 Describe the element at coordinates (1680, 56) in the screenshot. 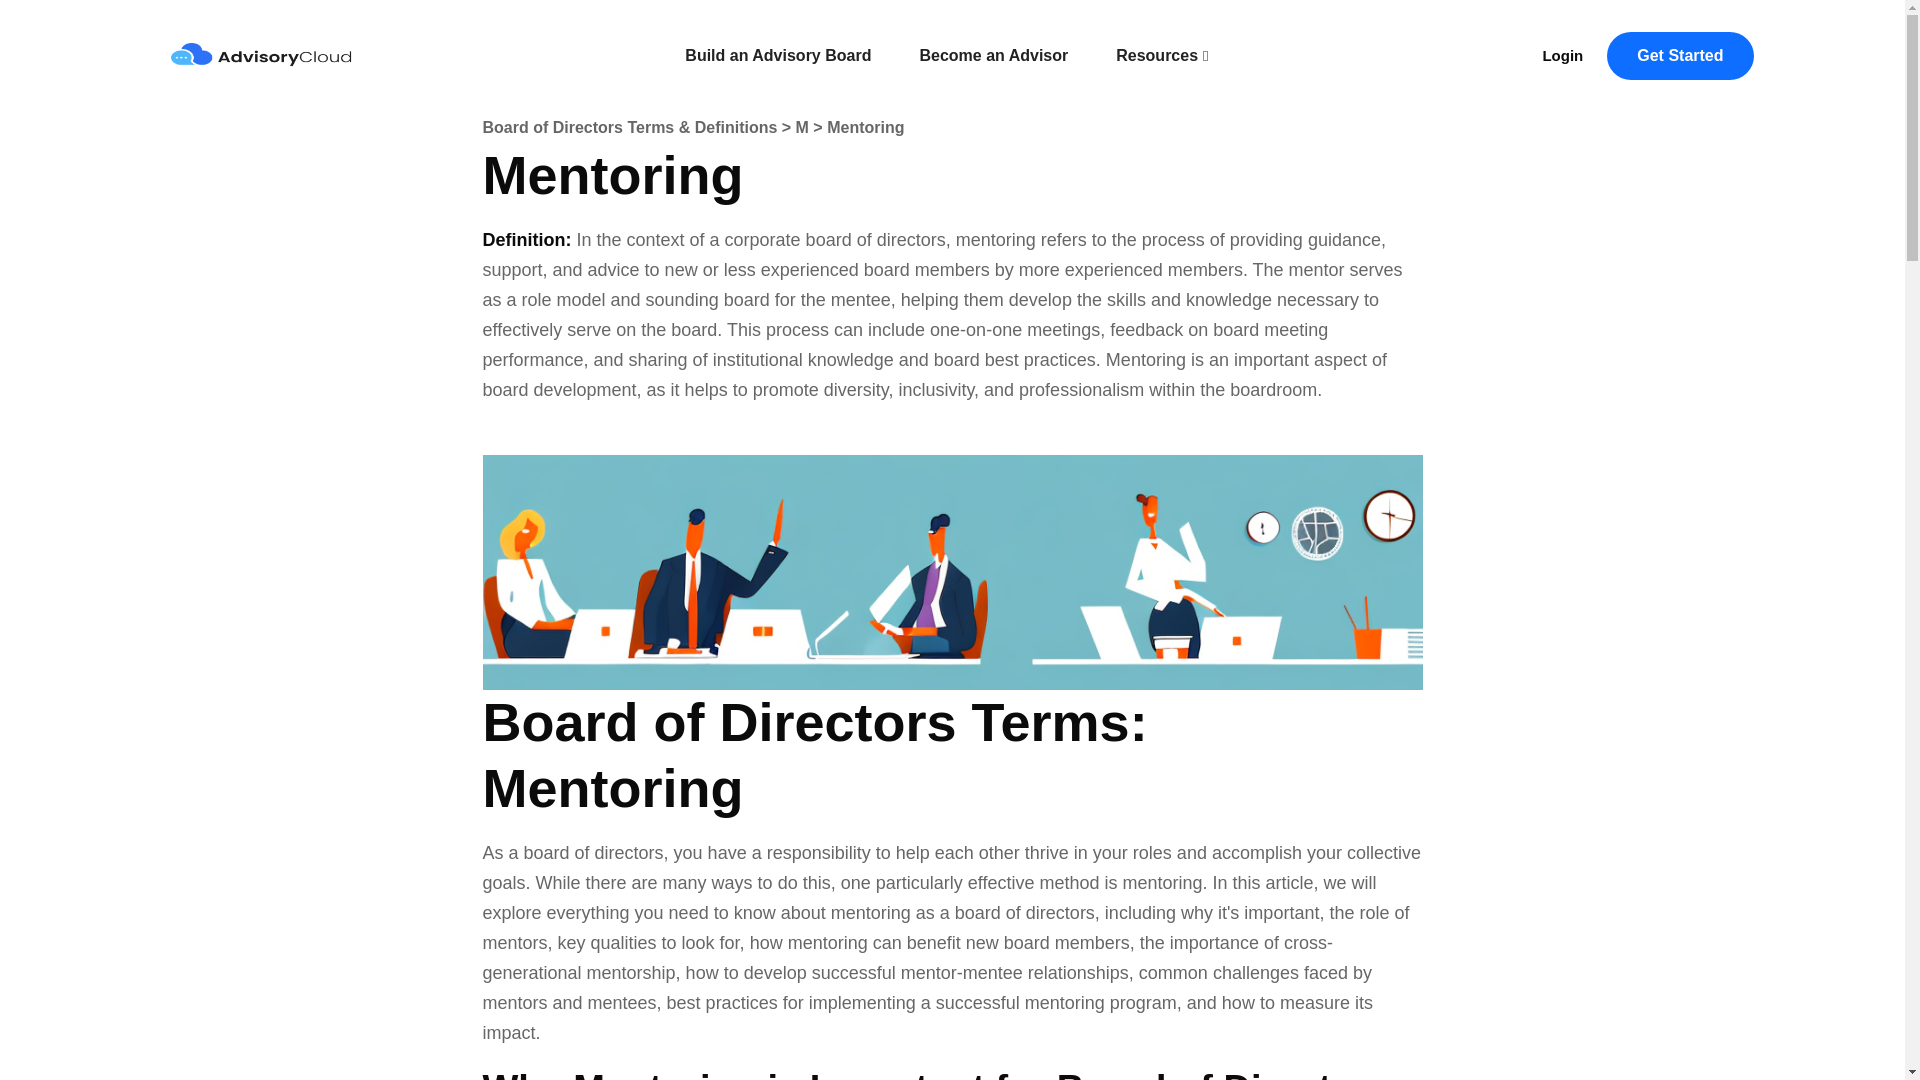

I see `Get Started` at that location.